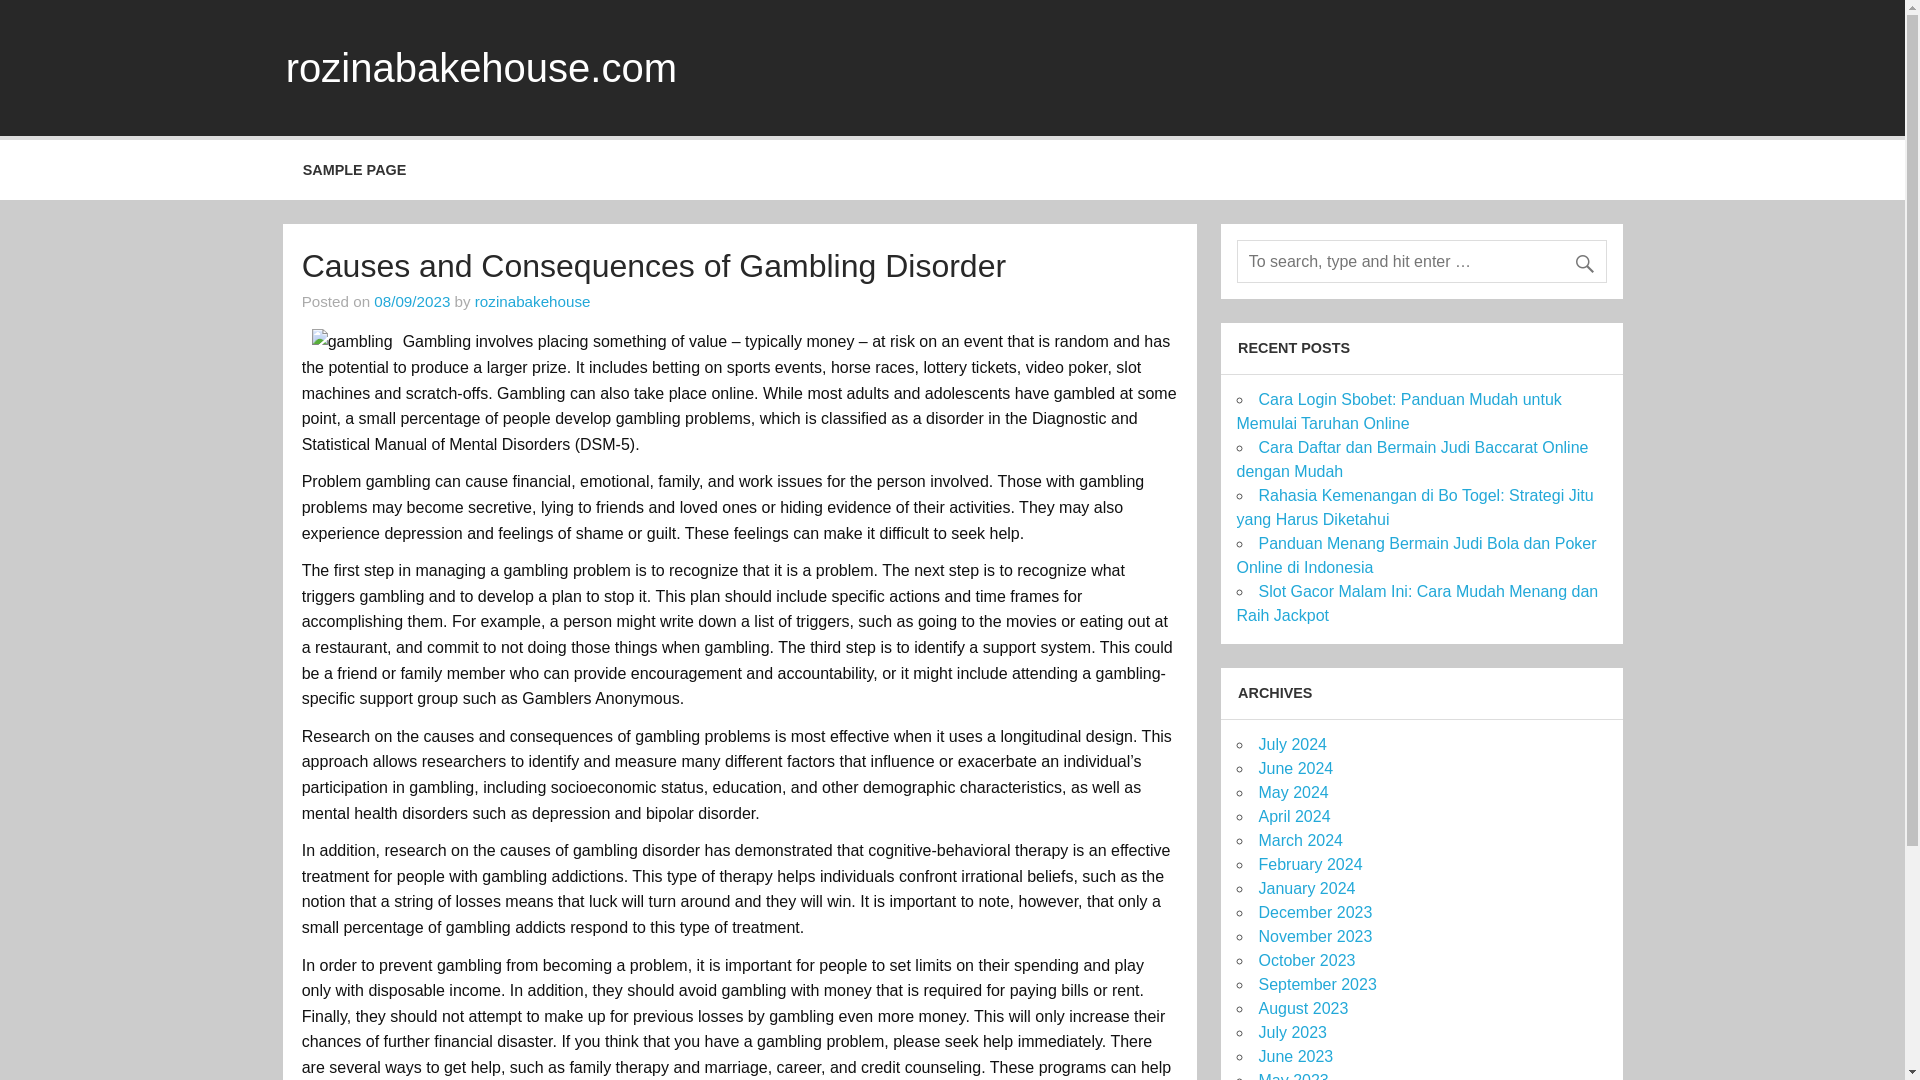 The width and height of the screenshot is (1920, 1080). What do you see at coordinates (1306, 888) in the screenshot?
I see `January 2024` at bounding box center [1306, 888].